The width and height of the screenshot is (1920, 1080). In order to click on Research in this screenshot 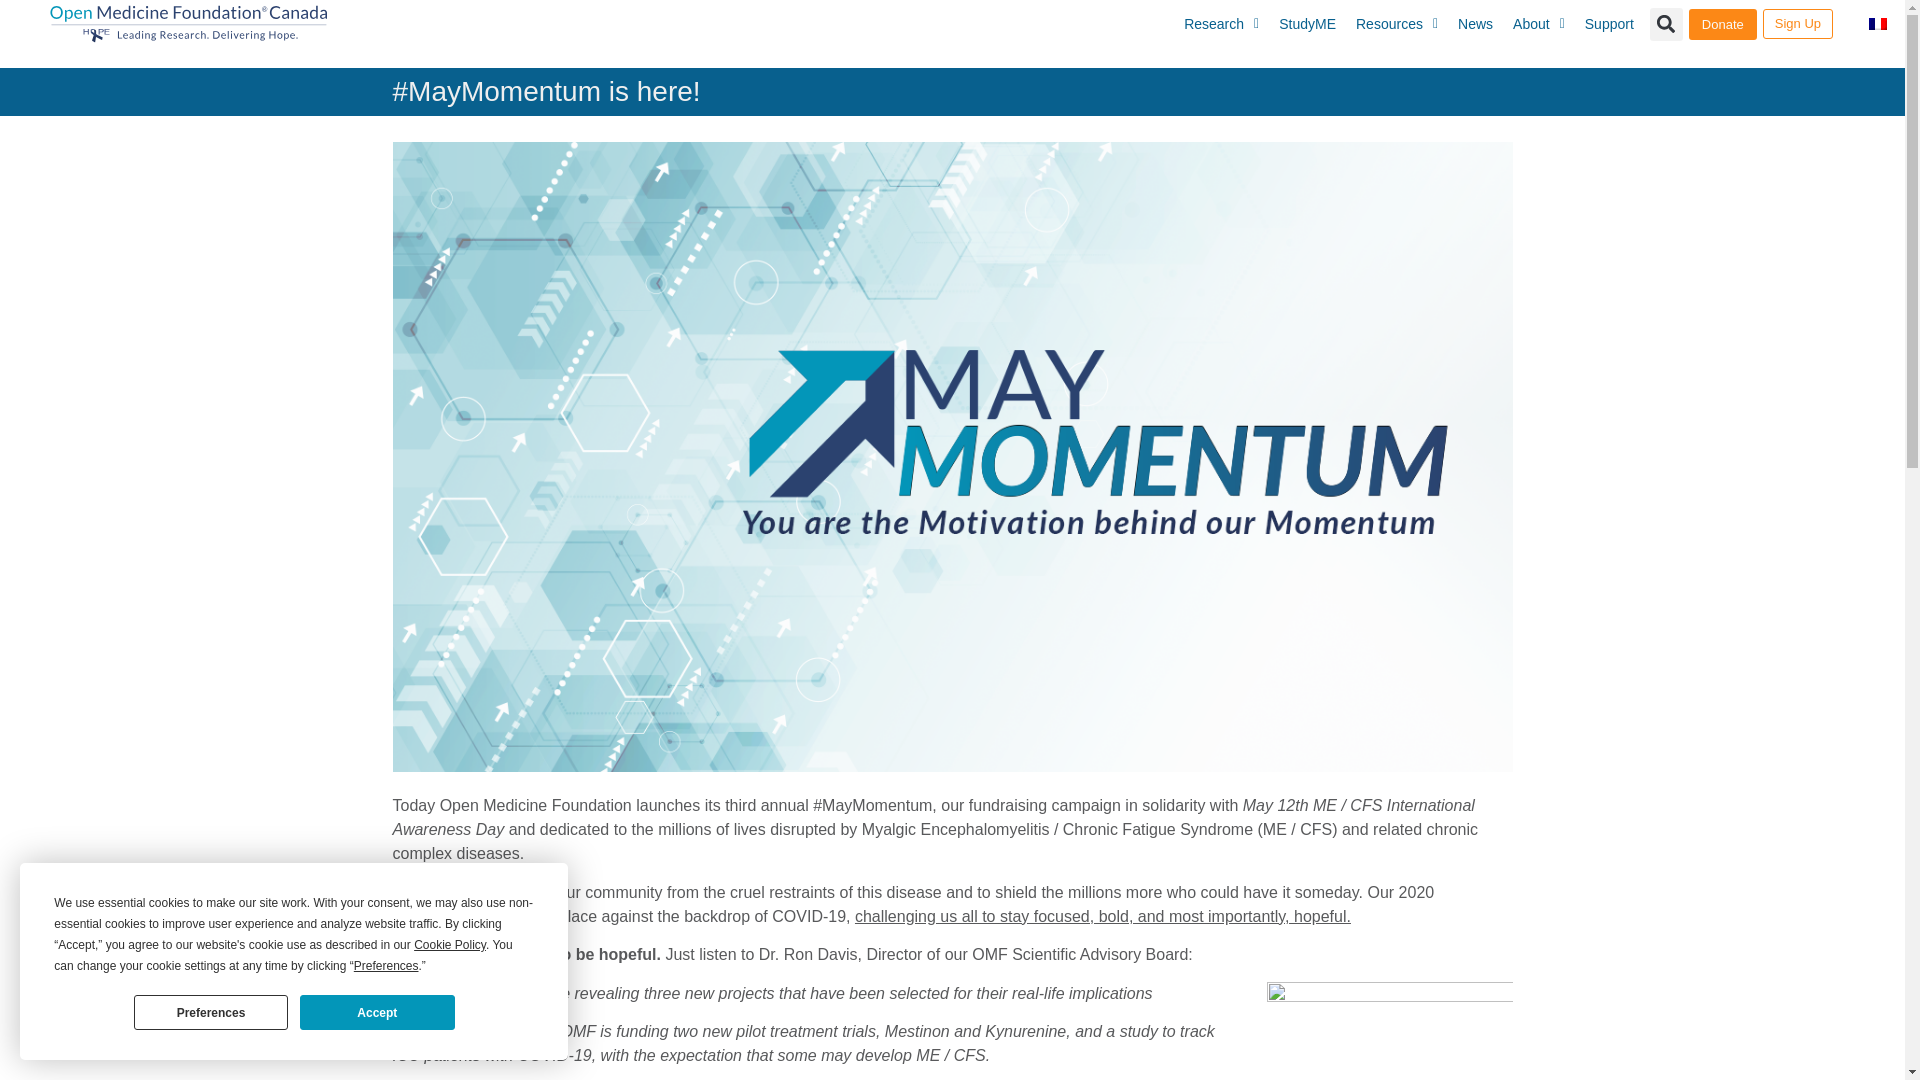, I will do `click(1221, 24)`.